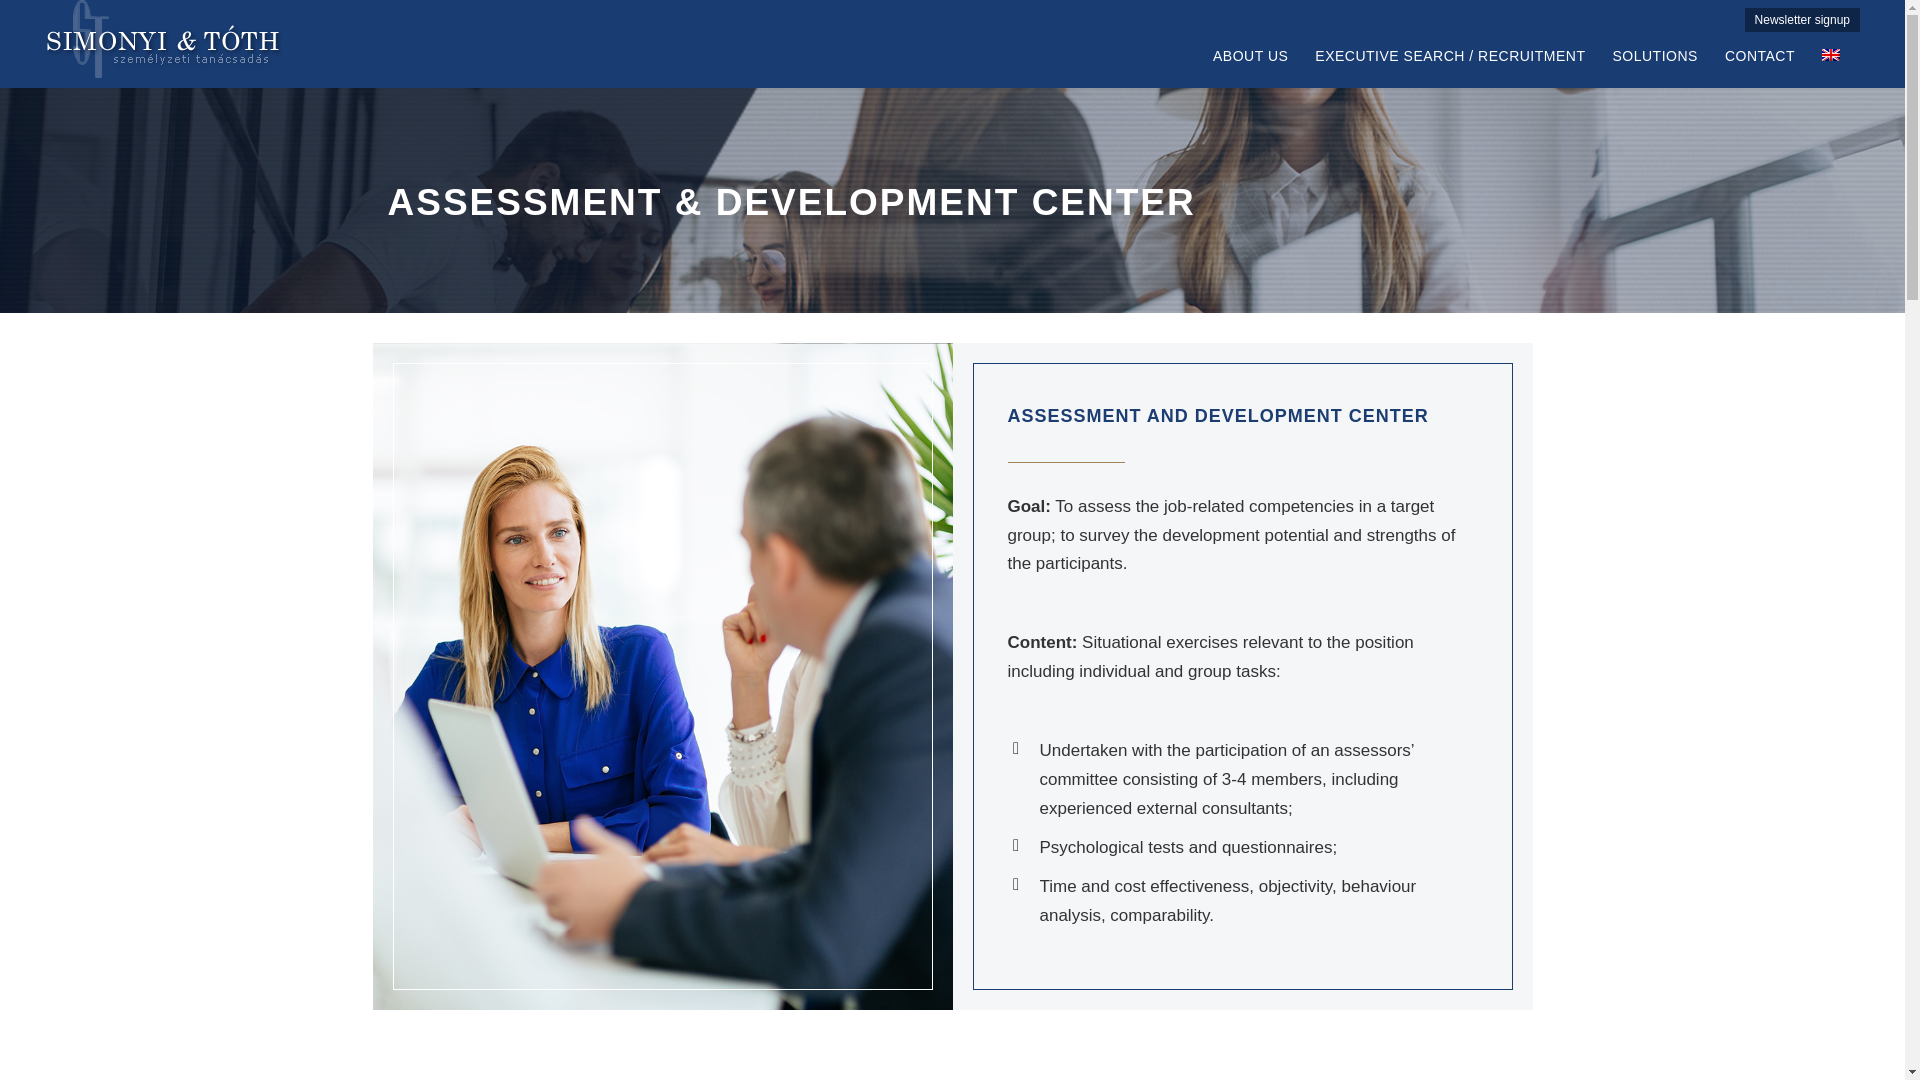 The height and width of the screenshot is (1080, 1920). Describe the element at coordinates (1250, 64) in the screenshot. I see `ABOUT US` at that location.